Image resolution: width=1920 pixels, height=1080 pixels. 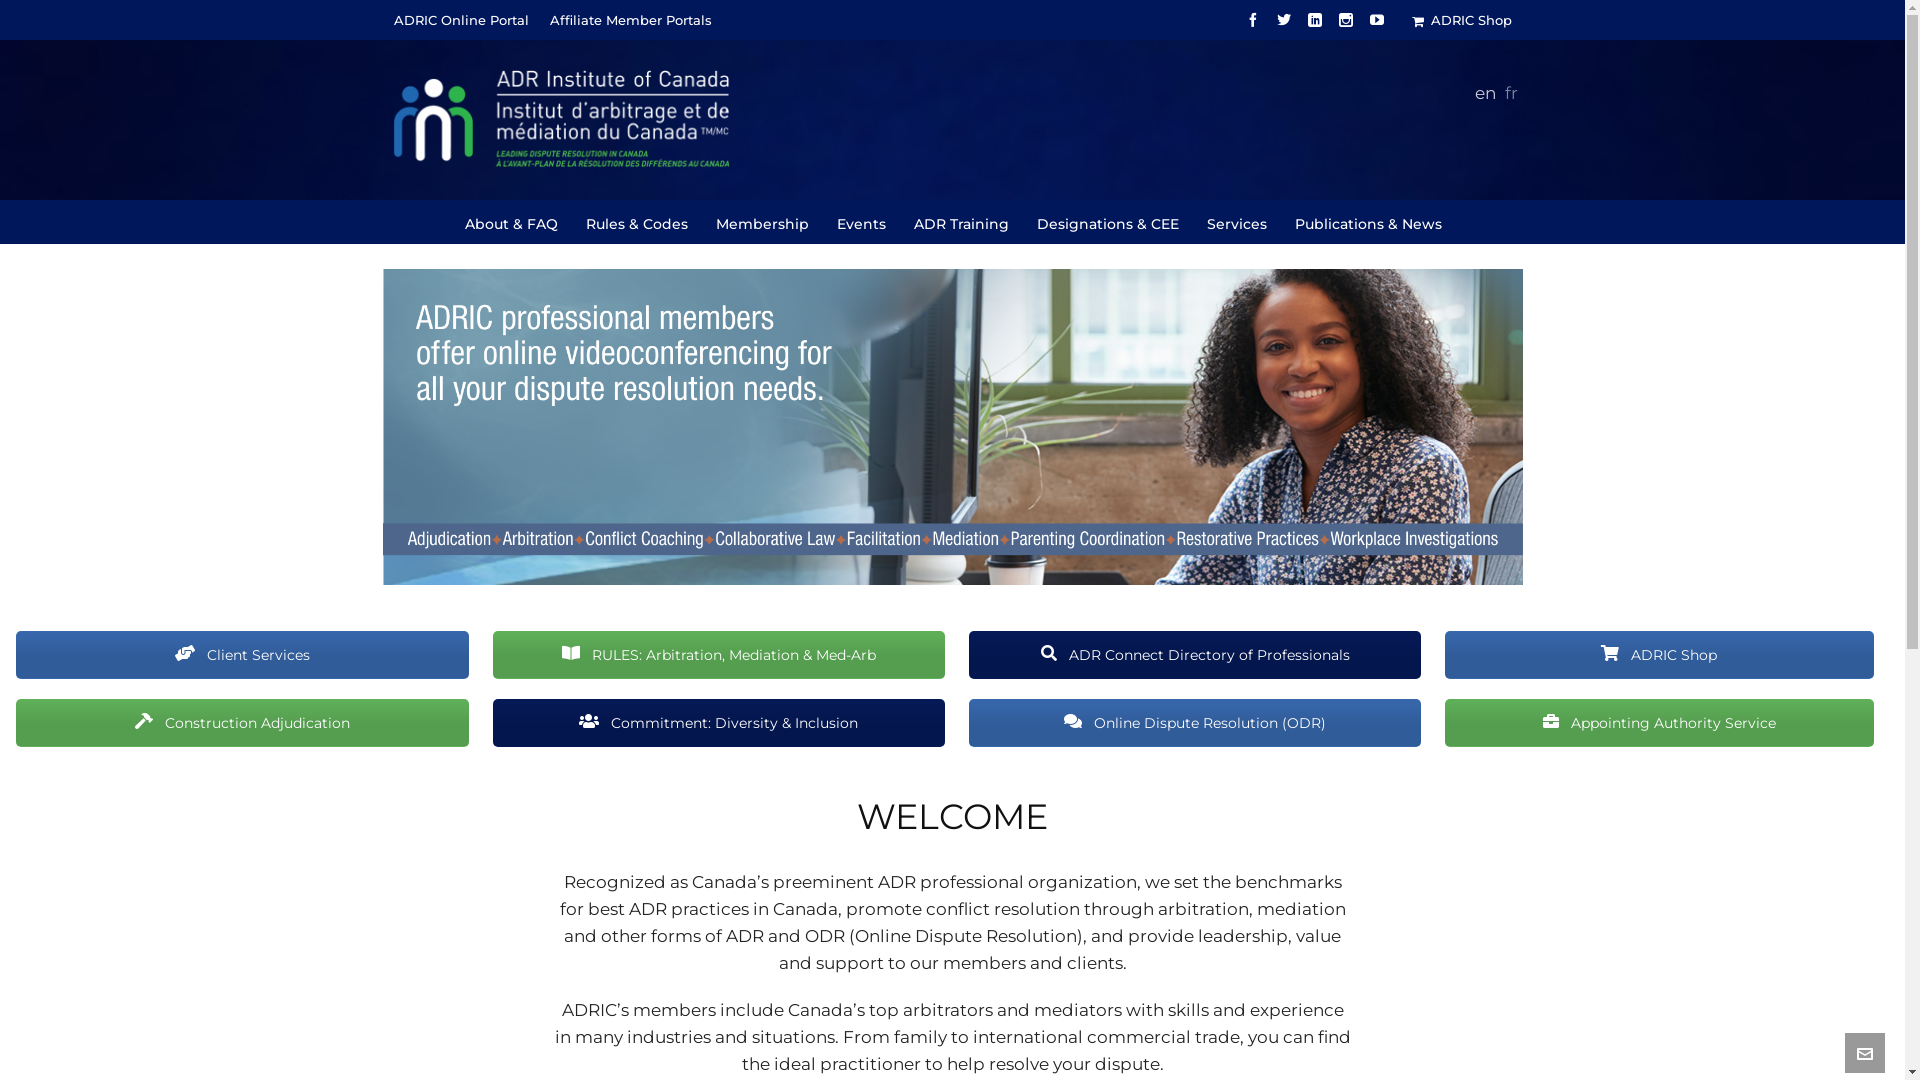 What do you see at coordinates (1660, 723) in the screenshot?
I see `Appointing Authority Service` at bounding box center [1660, 723].